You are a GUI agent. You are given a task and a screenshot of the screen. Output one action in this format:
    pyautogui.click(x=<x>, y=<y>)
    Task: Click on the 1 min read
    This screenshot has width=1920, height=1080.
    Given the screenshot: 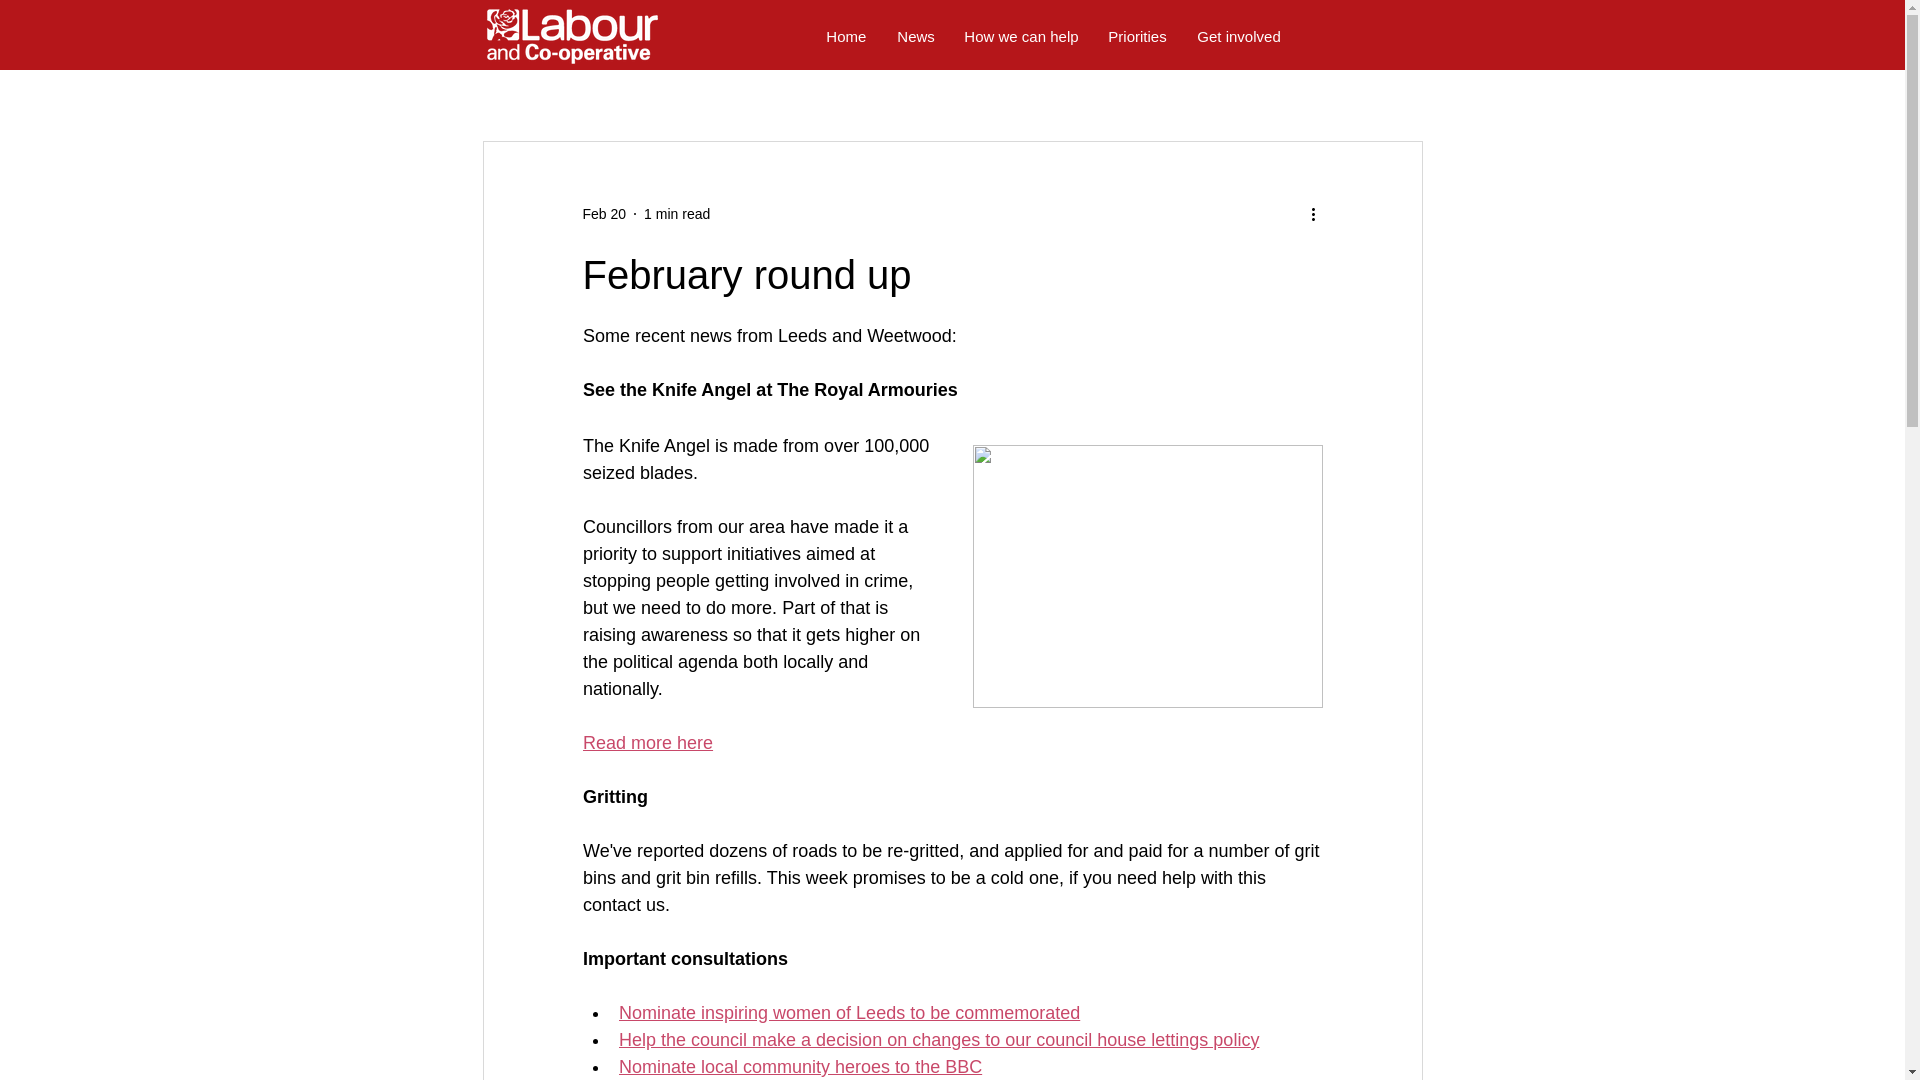 What is the action you would take?
    pyautogui.click(x=676, y=214)
    